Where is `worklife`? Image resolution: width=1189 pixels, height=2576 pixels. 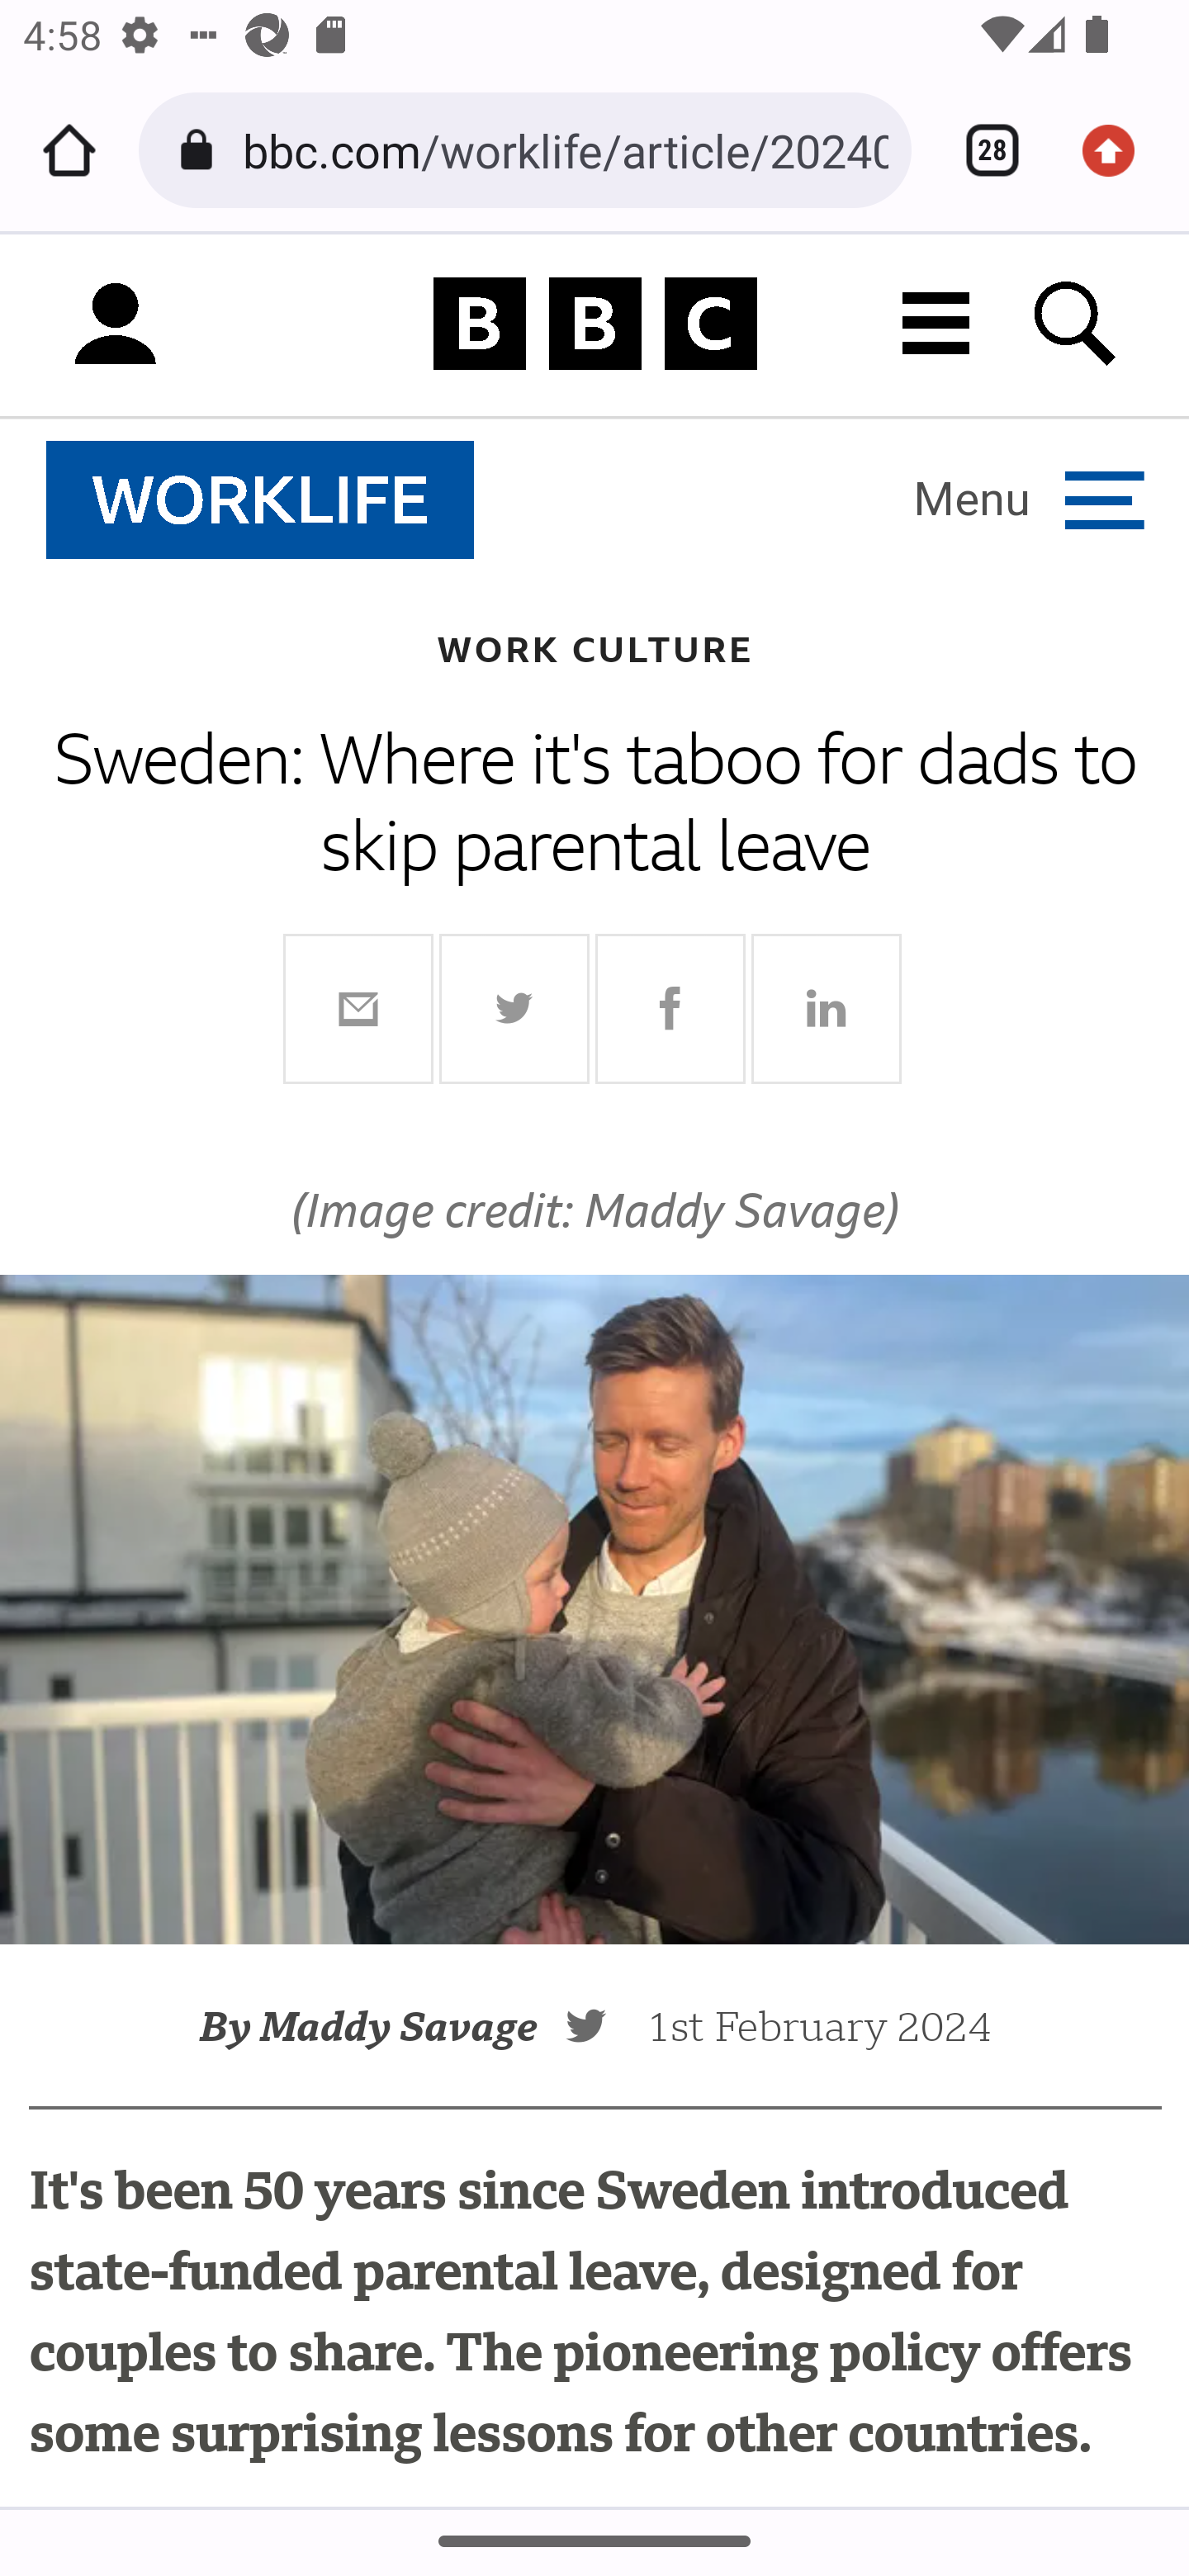 worklife is located at coordinates (261, 500).